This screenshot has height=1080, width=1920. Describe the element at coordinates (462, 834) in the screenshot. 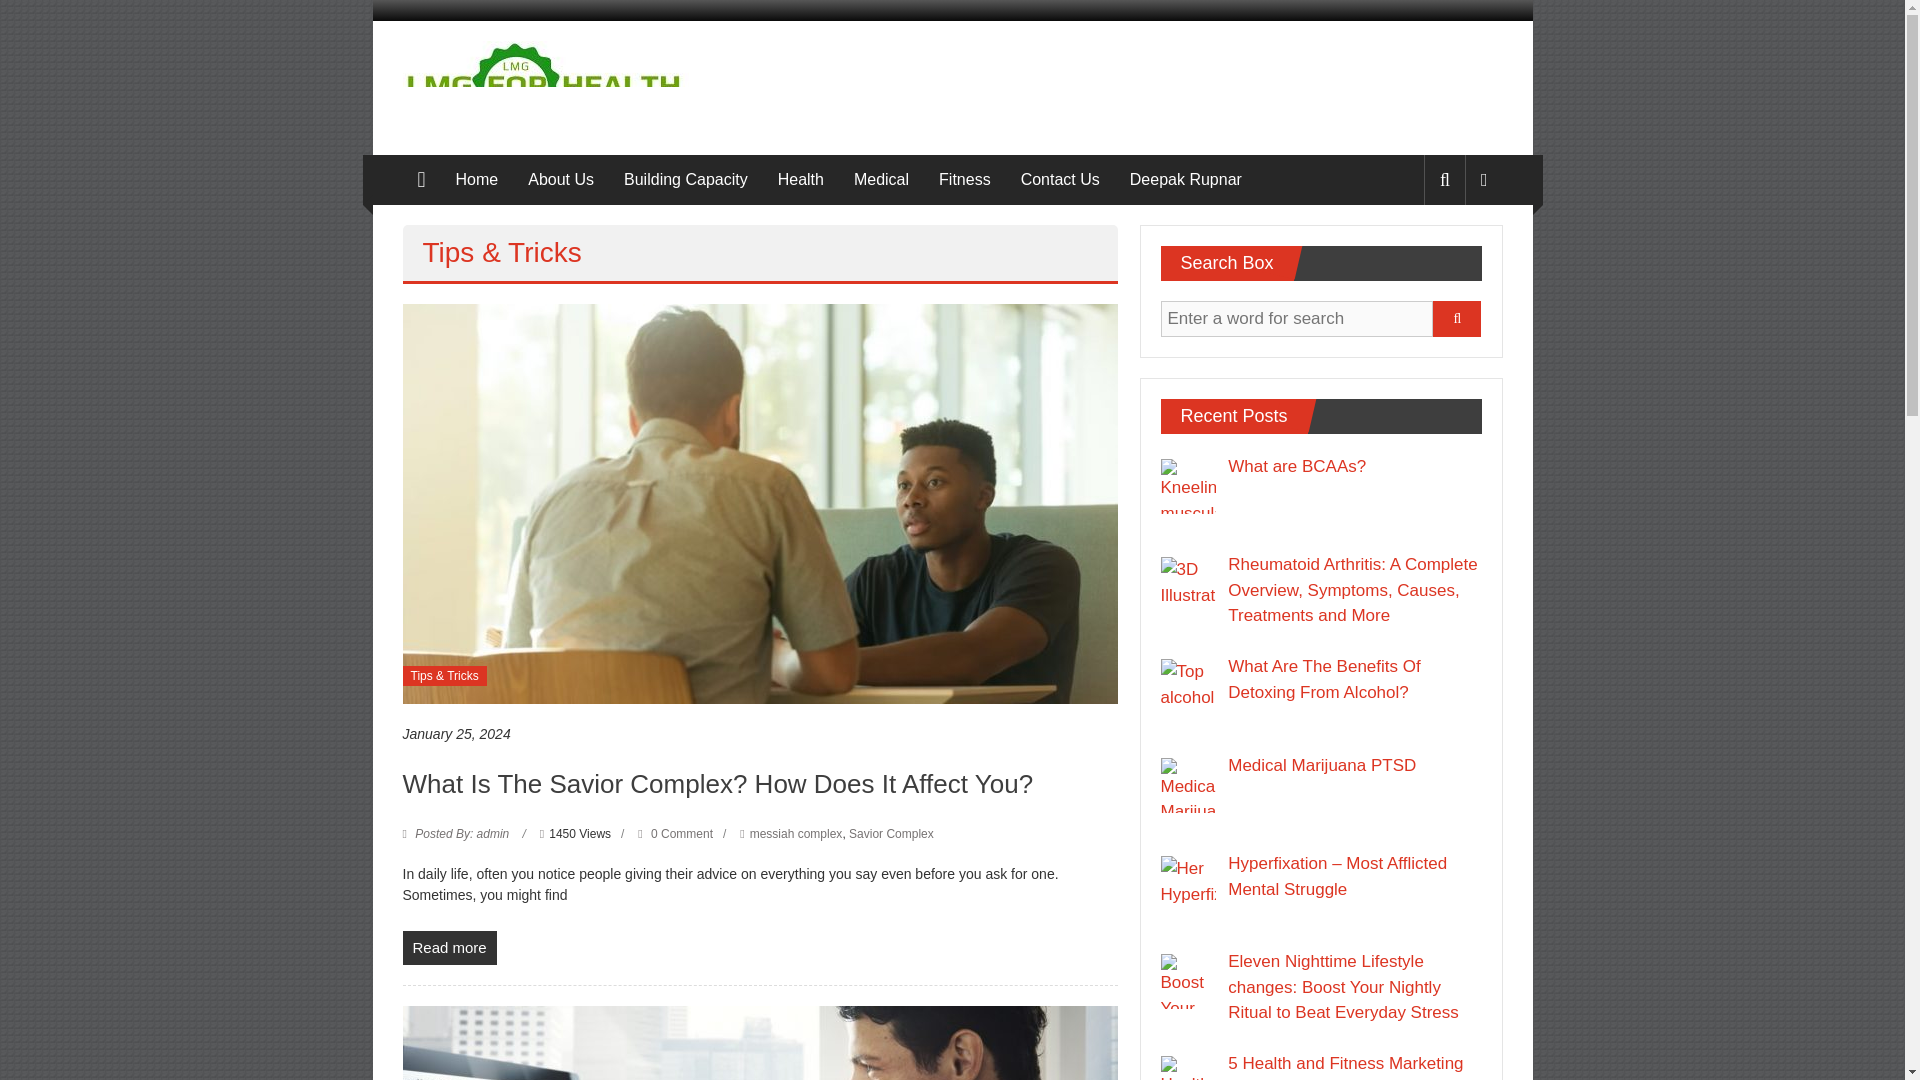

I see `Posted By: admin` at that location.